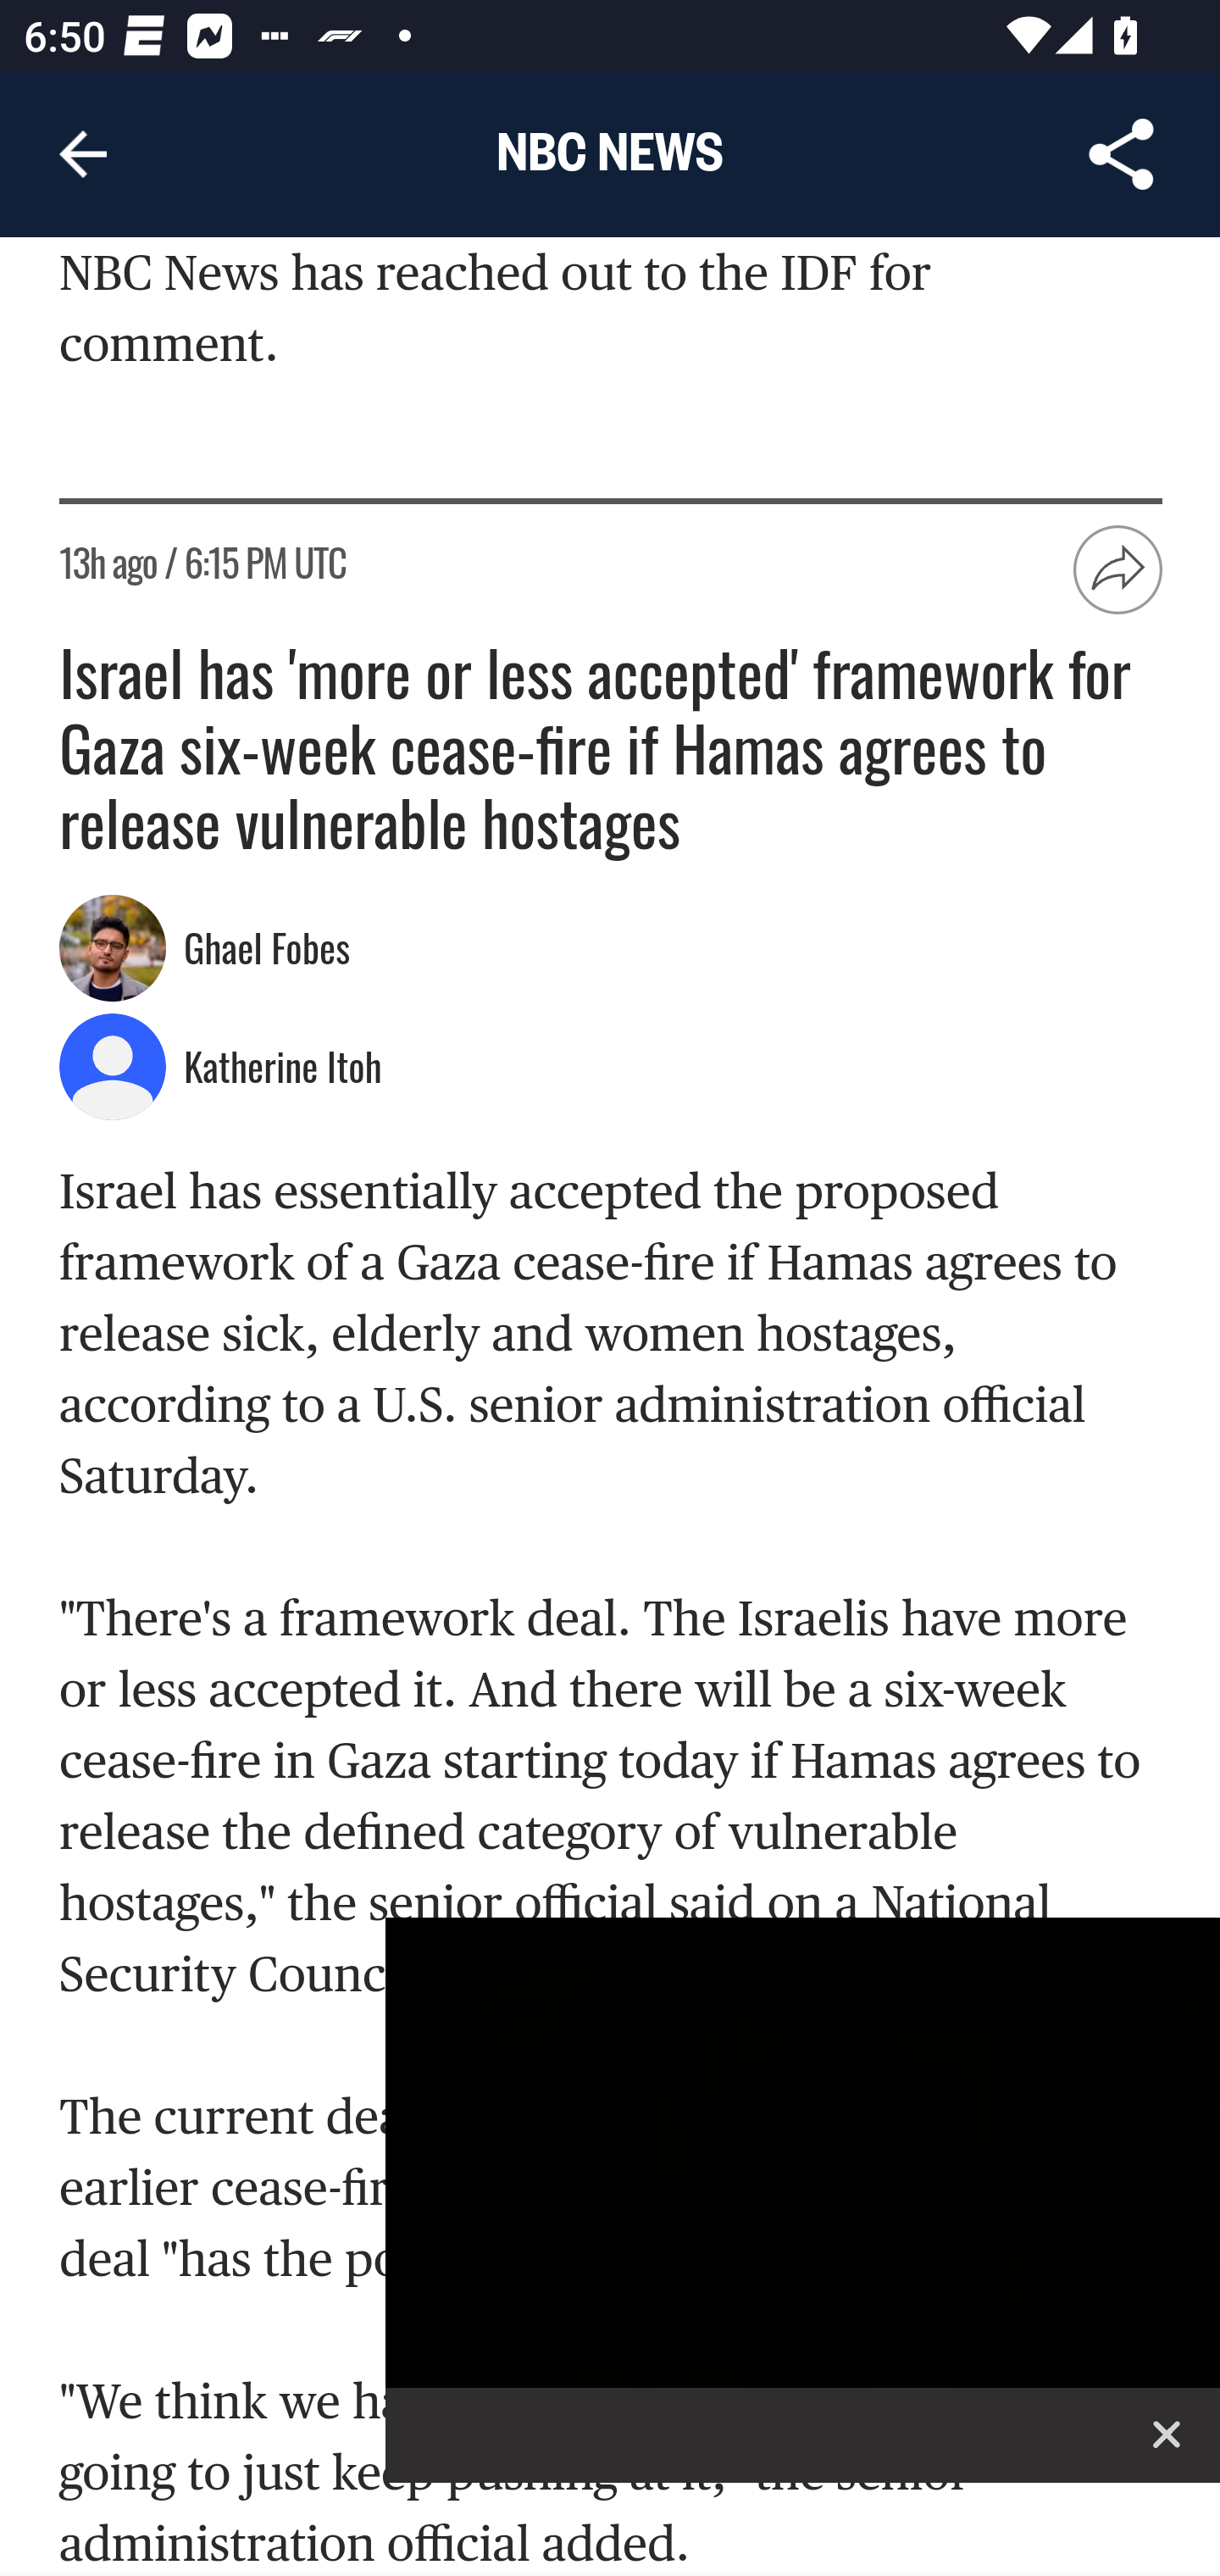 Image resolution: width=1220 pixels, height=2576 pixels. What do you see at coordinates (1119, 571) in the screenshot?
I see `open social share icon list` at bounding box center [1119, 571].